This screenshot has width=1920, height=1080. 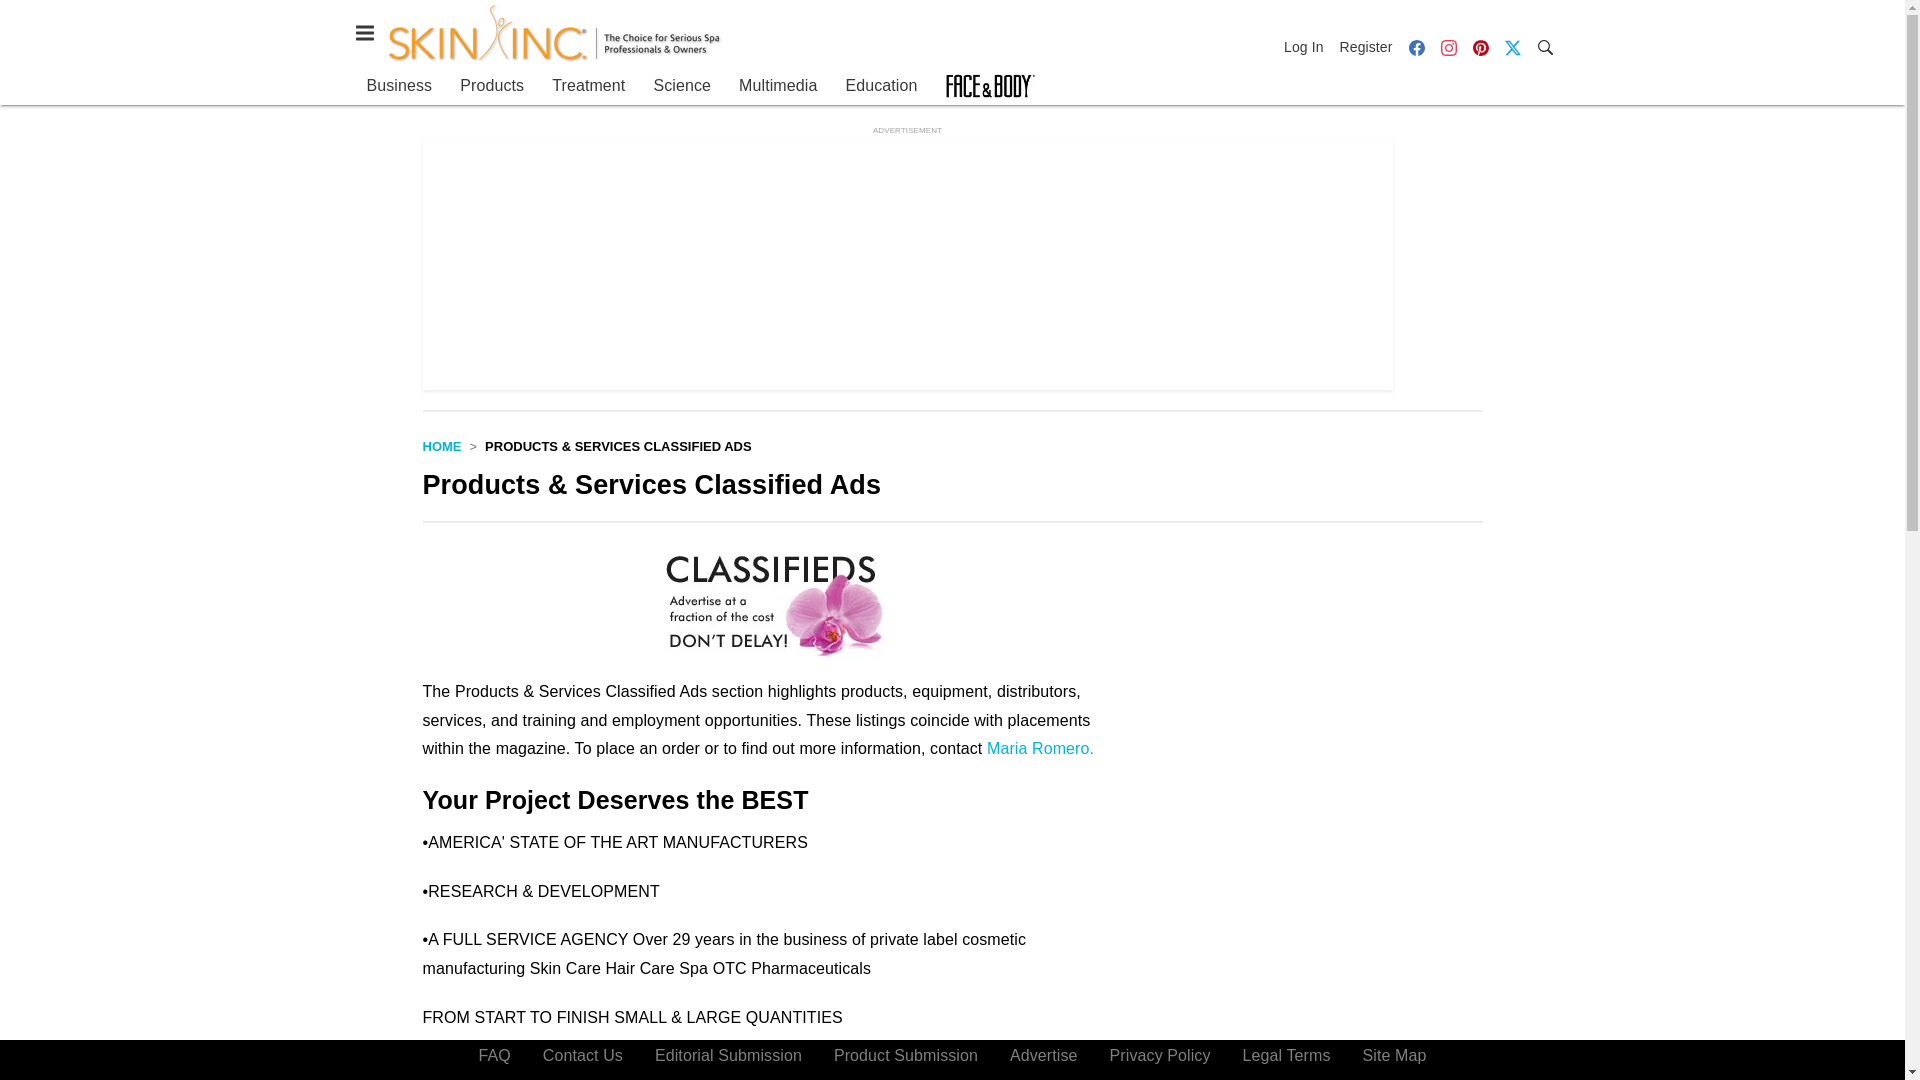 I want to click on Twitter X icon, so click(x=1512, y=48).